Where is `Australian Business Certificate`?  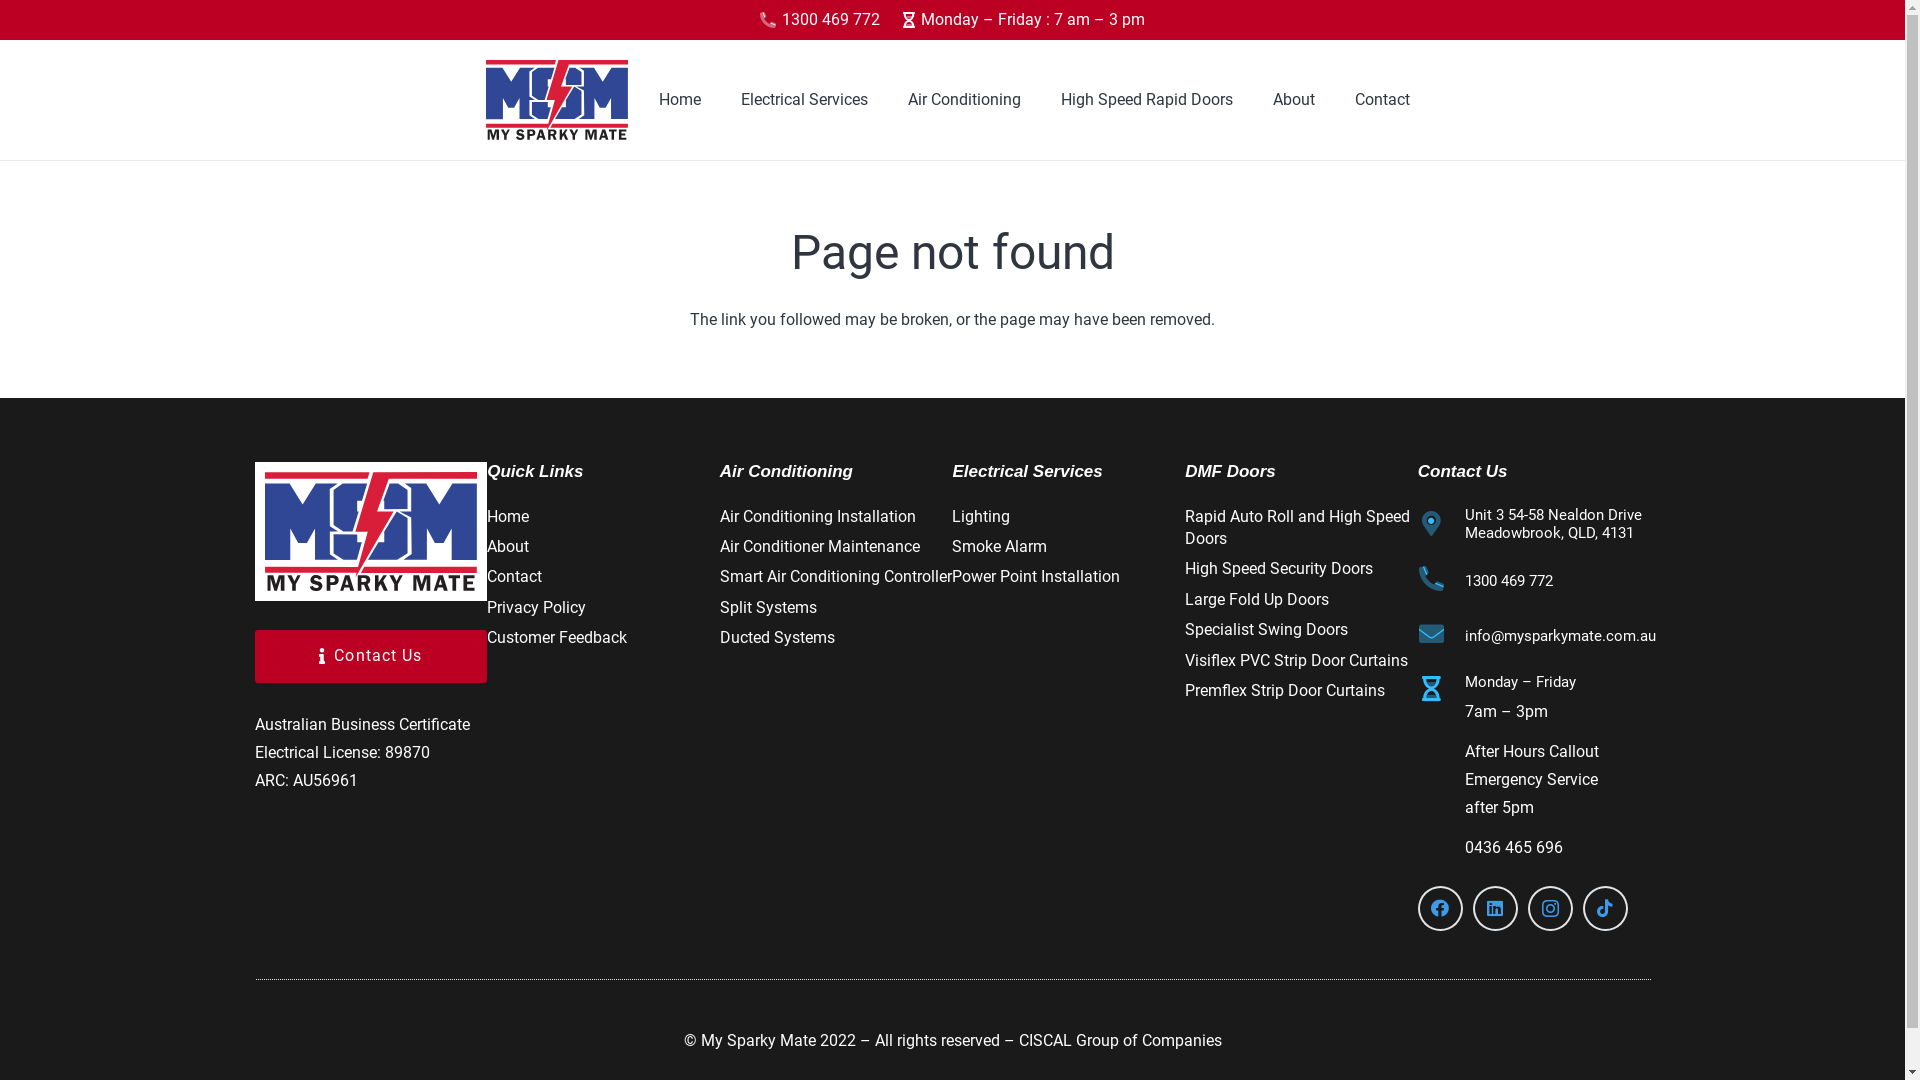
Australian Business Certificate is located at coordinates (362, 724).